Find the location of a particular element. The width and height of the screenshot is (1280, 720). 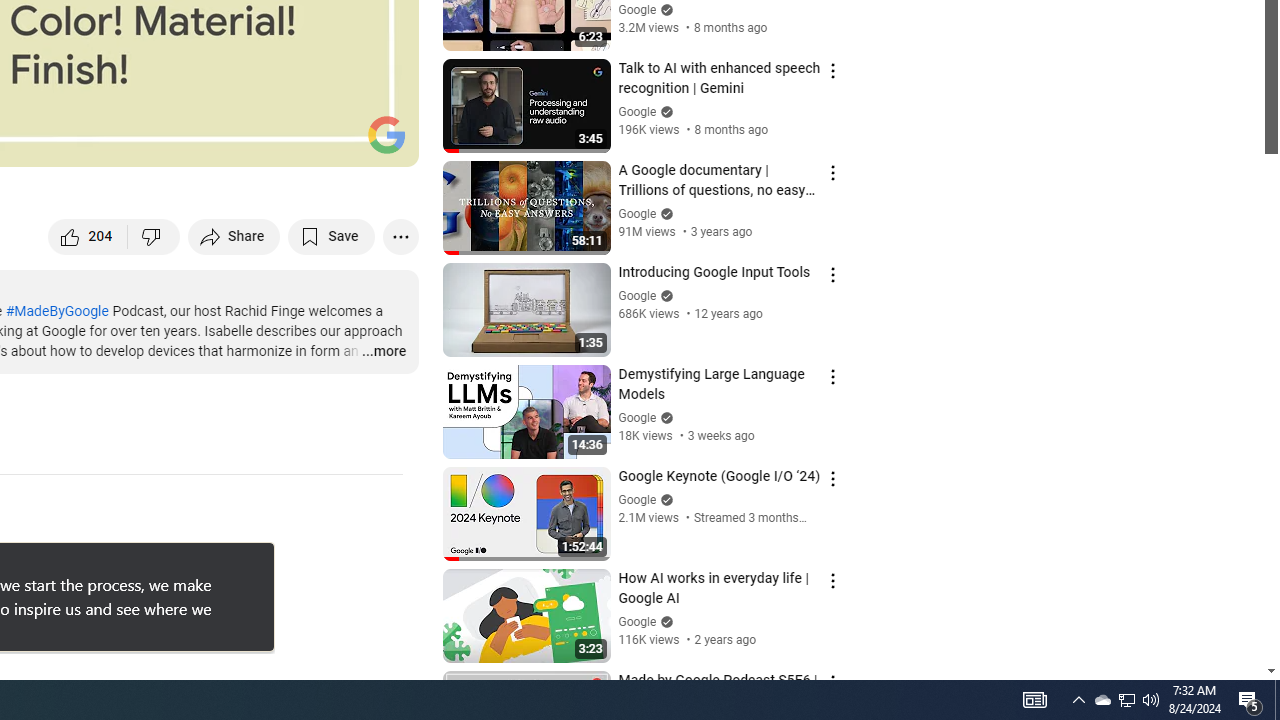

Action menu is located at coordinates (832, 682).